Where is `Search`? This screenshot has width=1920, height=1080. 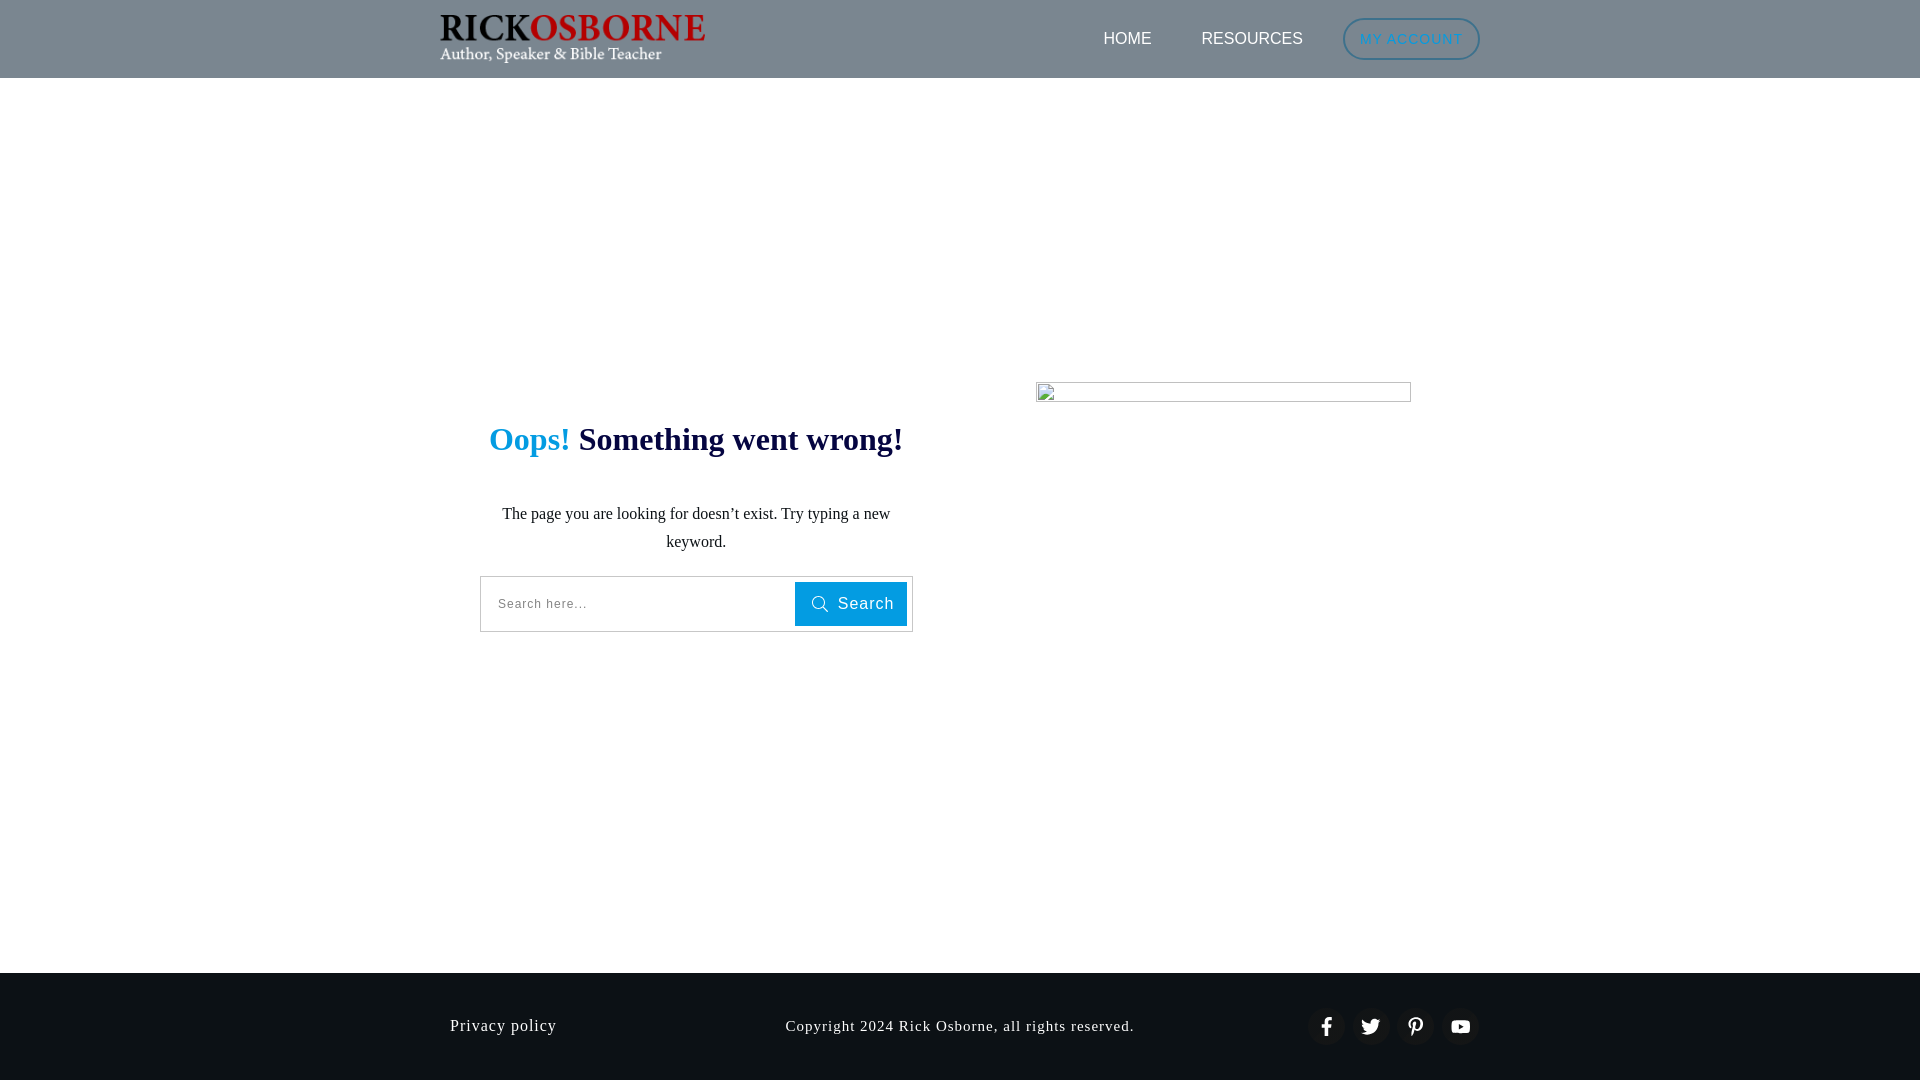
Search is located at coordinates (850, 604).